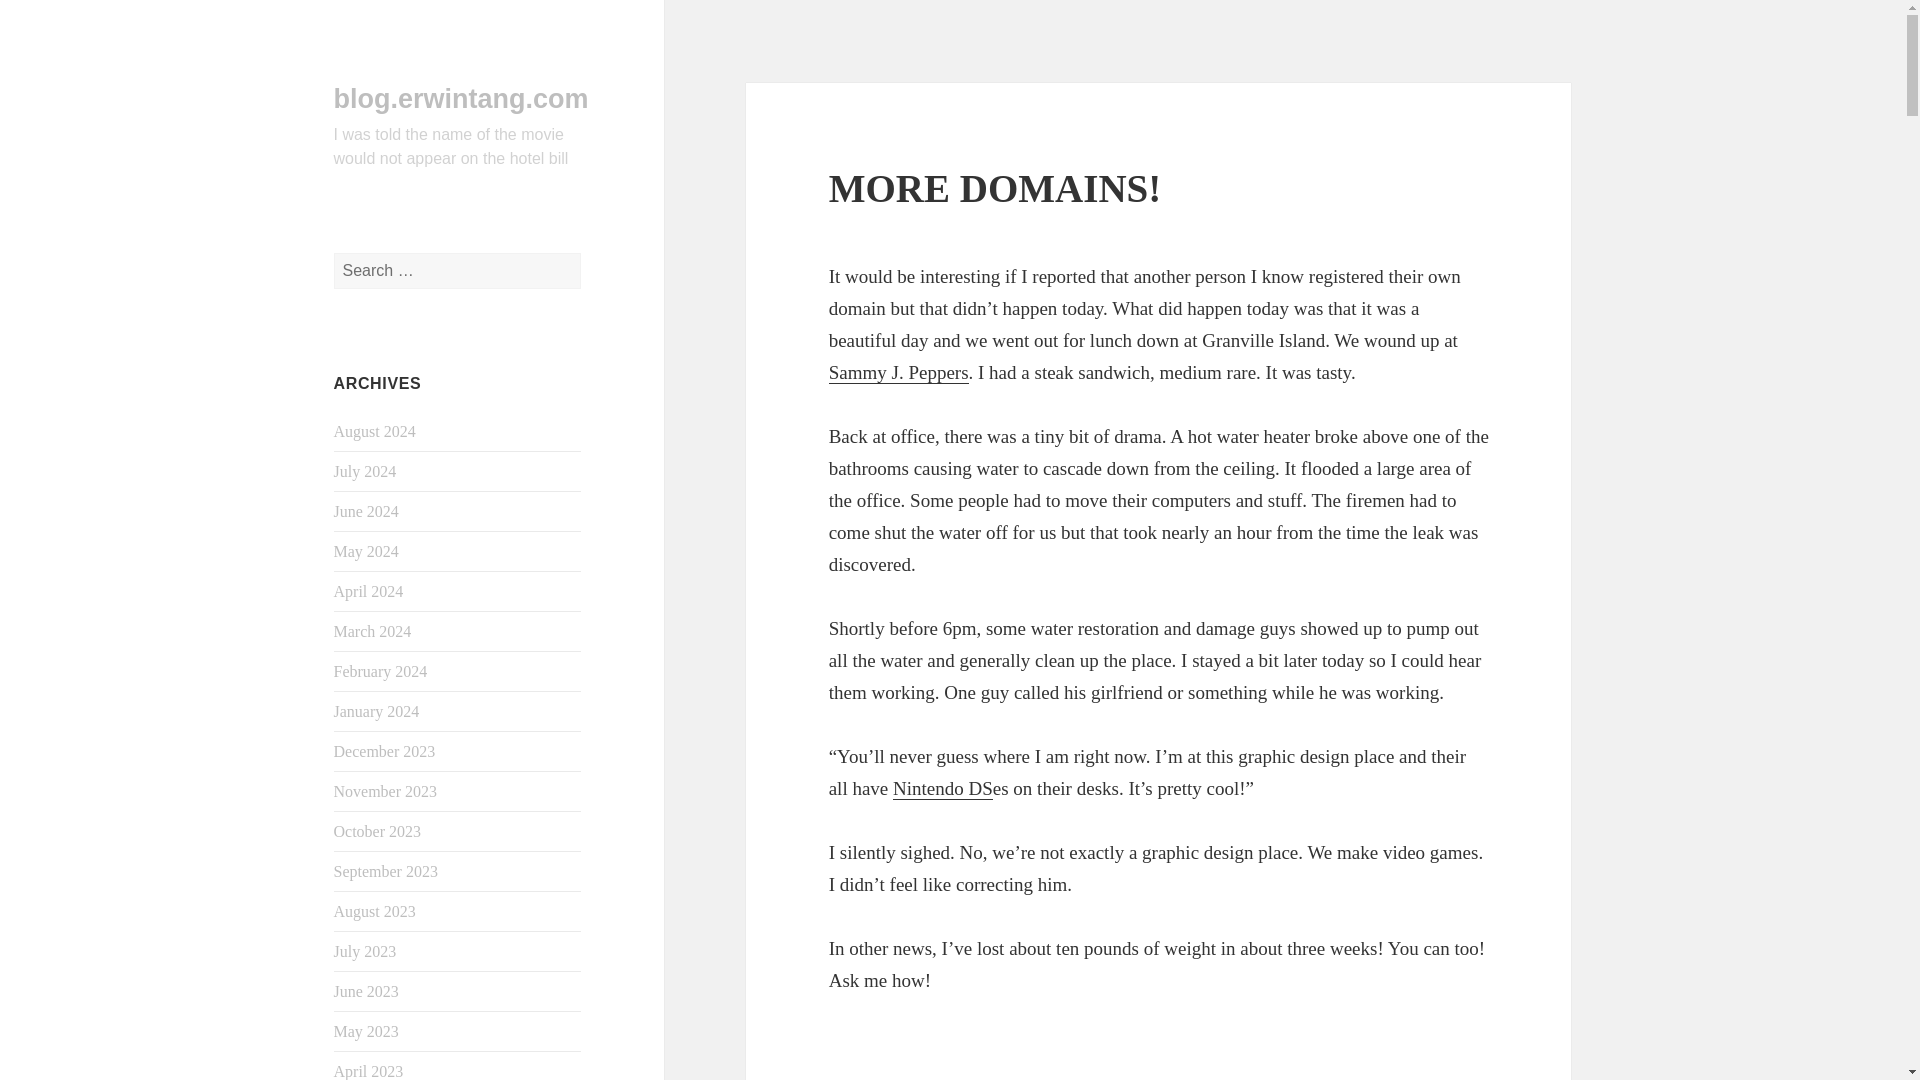 This screenshot has height=1080, width=1920. What do you see at coordinates (386, 871) in the screenshot?
I see `September 2023` at bounding box center [386, 871].